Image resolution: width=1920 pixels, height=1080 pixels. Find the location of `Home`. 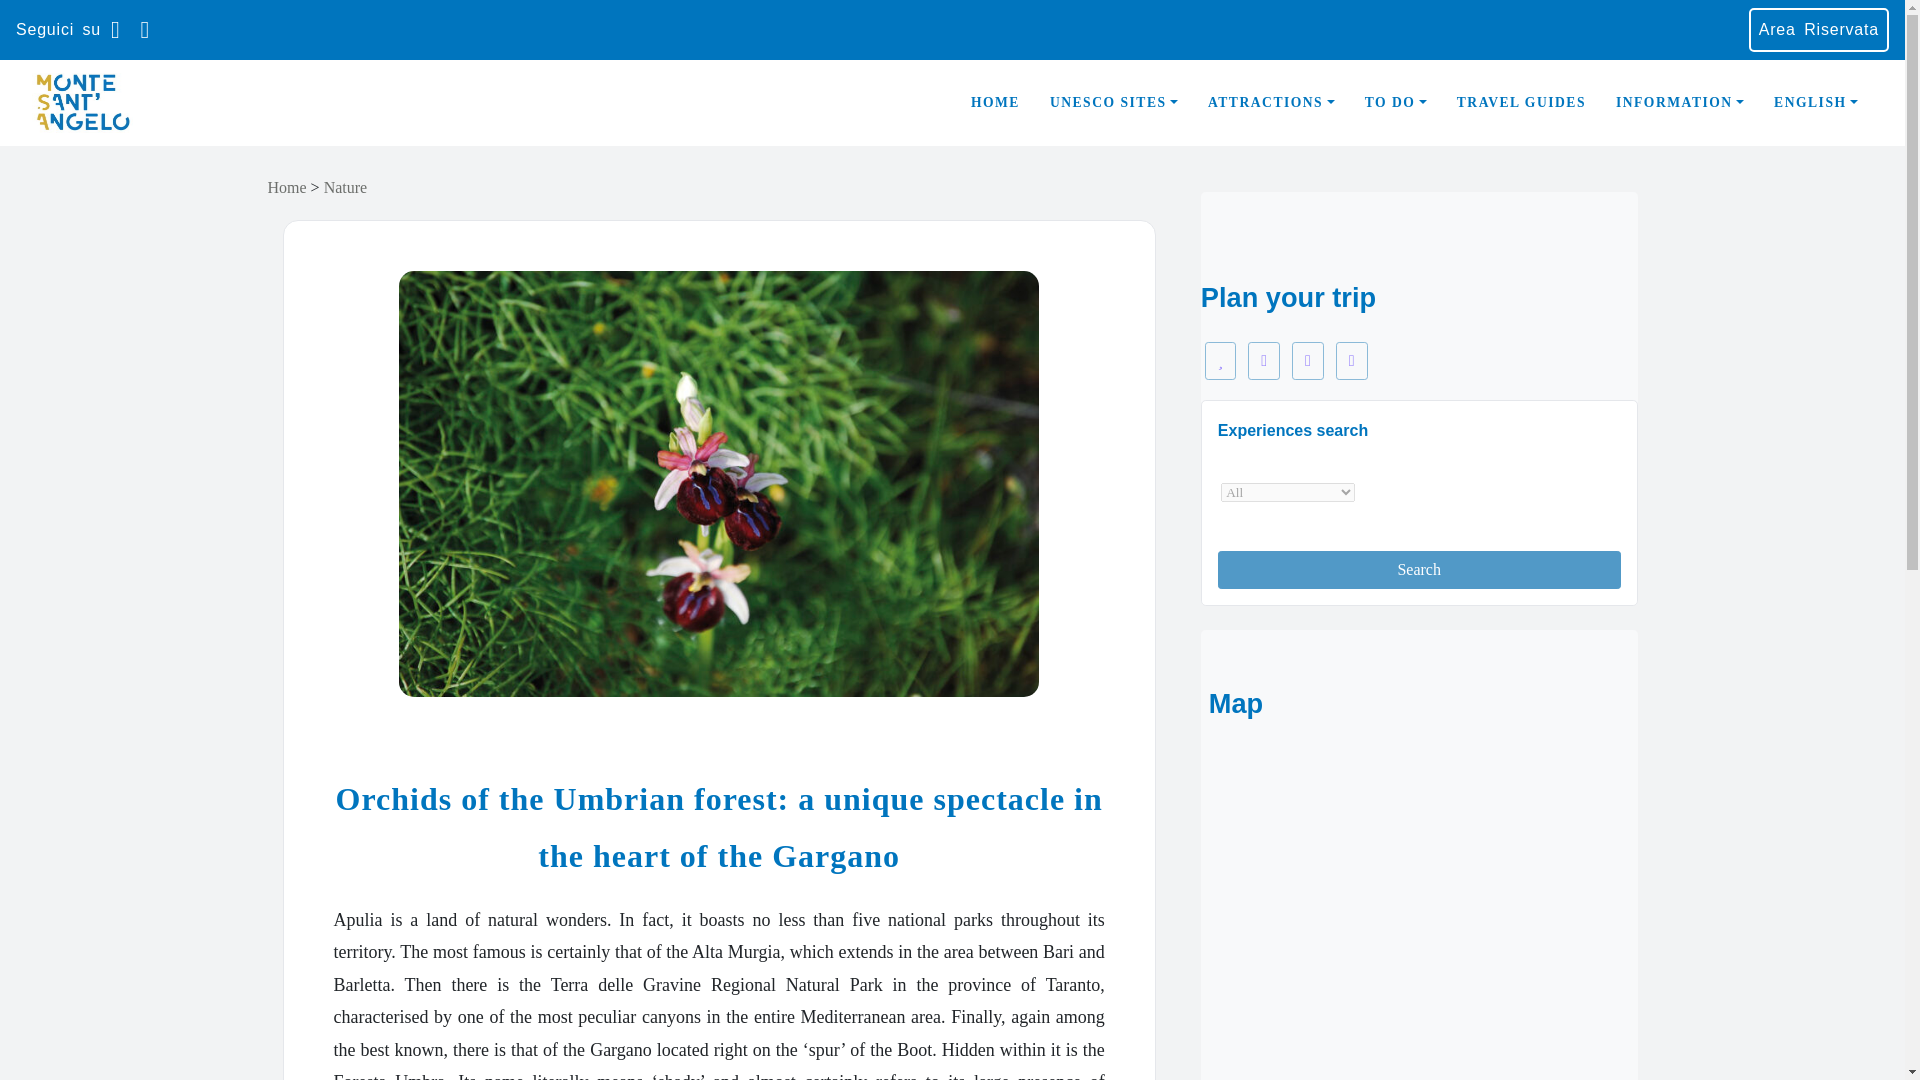

Home is located at coordinates (995, 103).